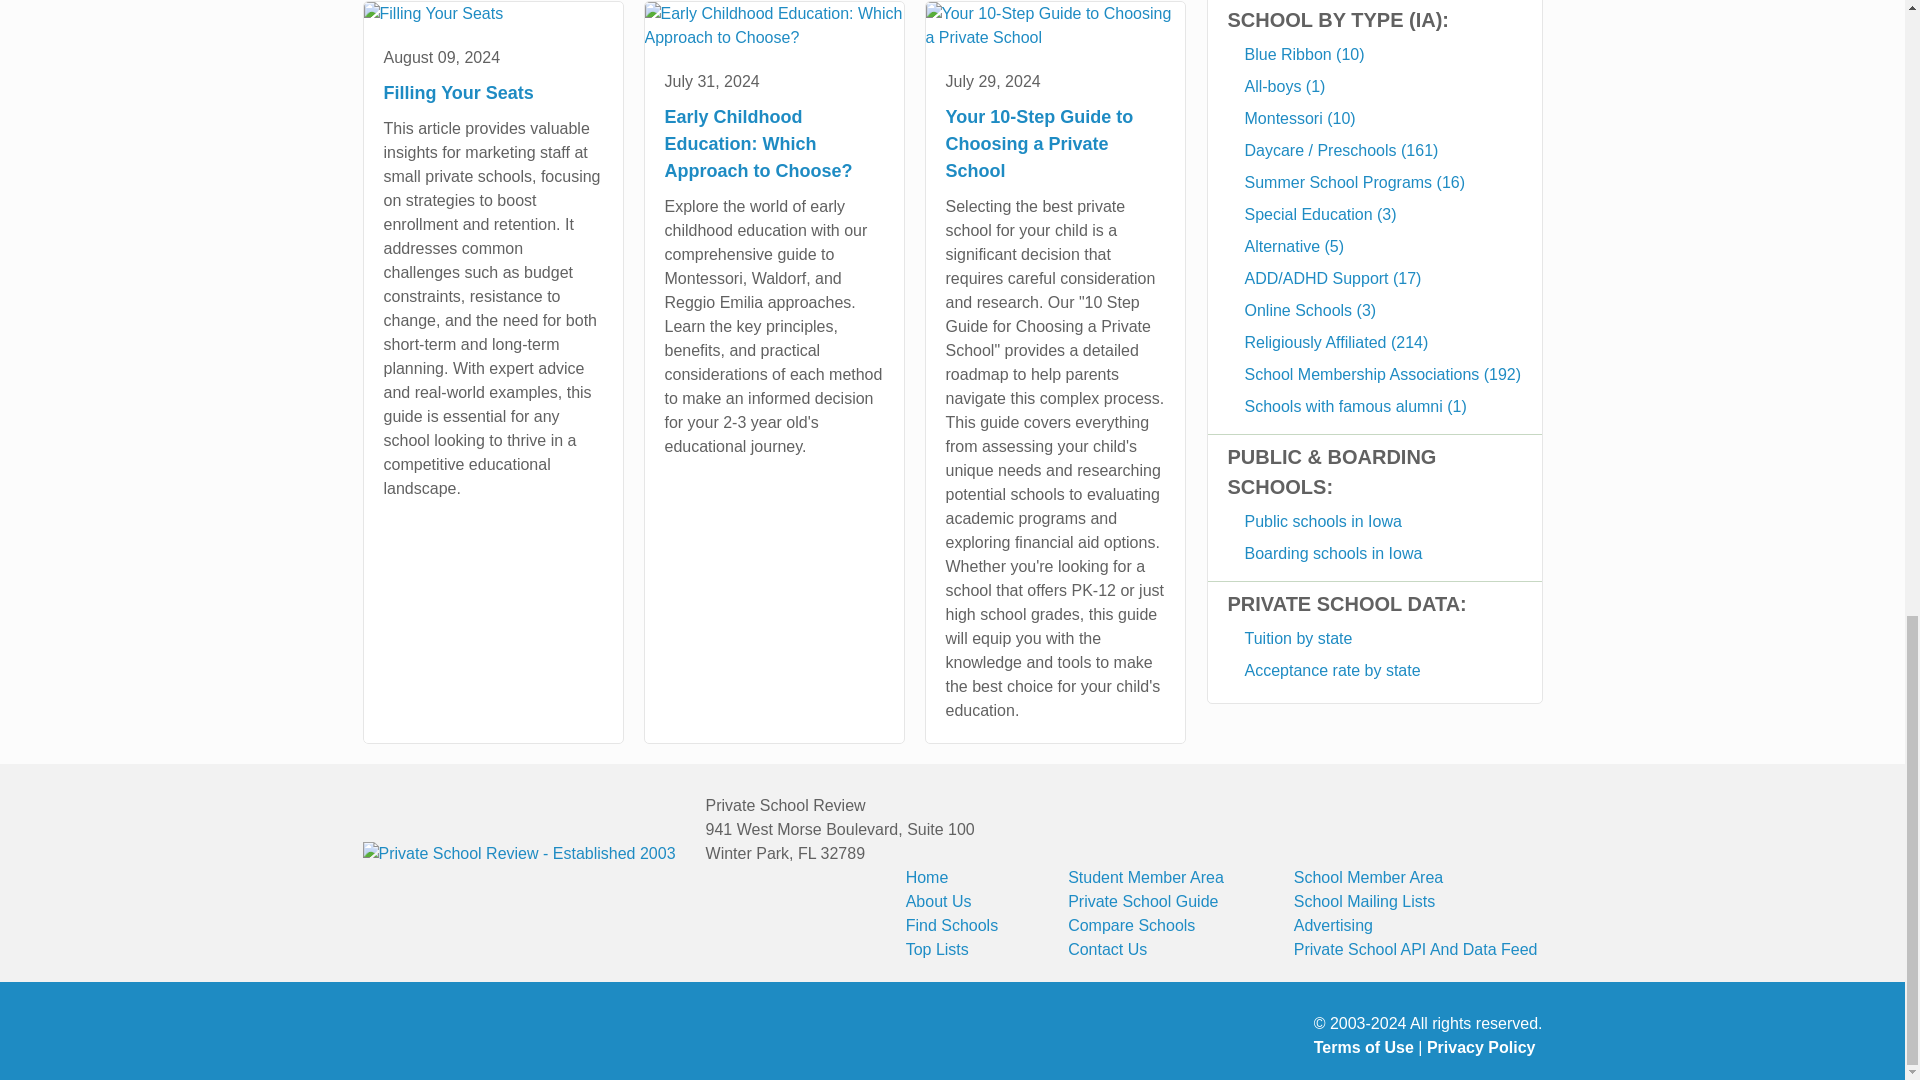 This screenshot has height=1080, width=1920. I want to click on Filling Your Seats, so click(493, 92).